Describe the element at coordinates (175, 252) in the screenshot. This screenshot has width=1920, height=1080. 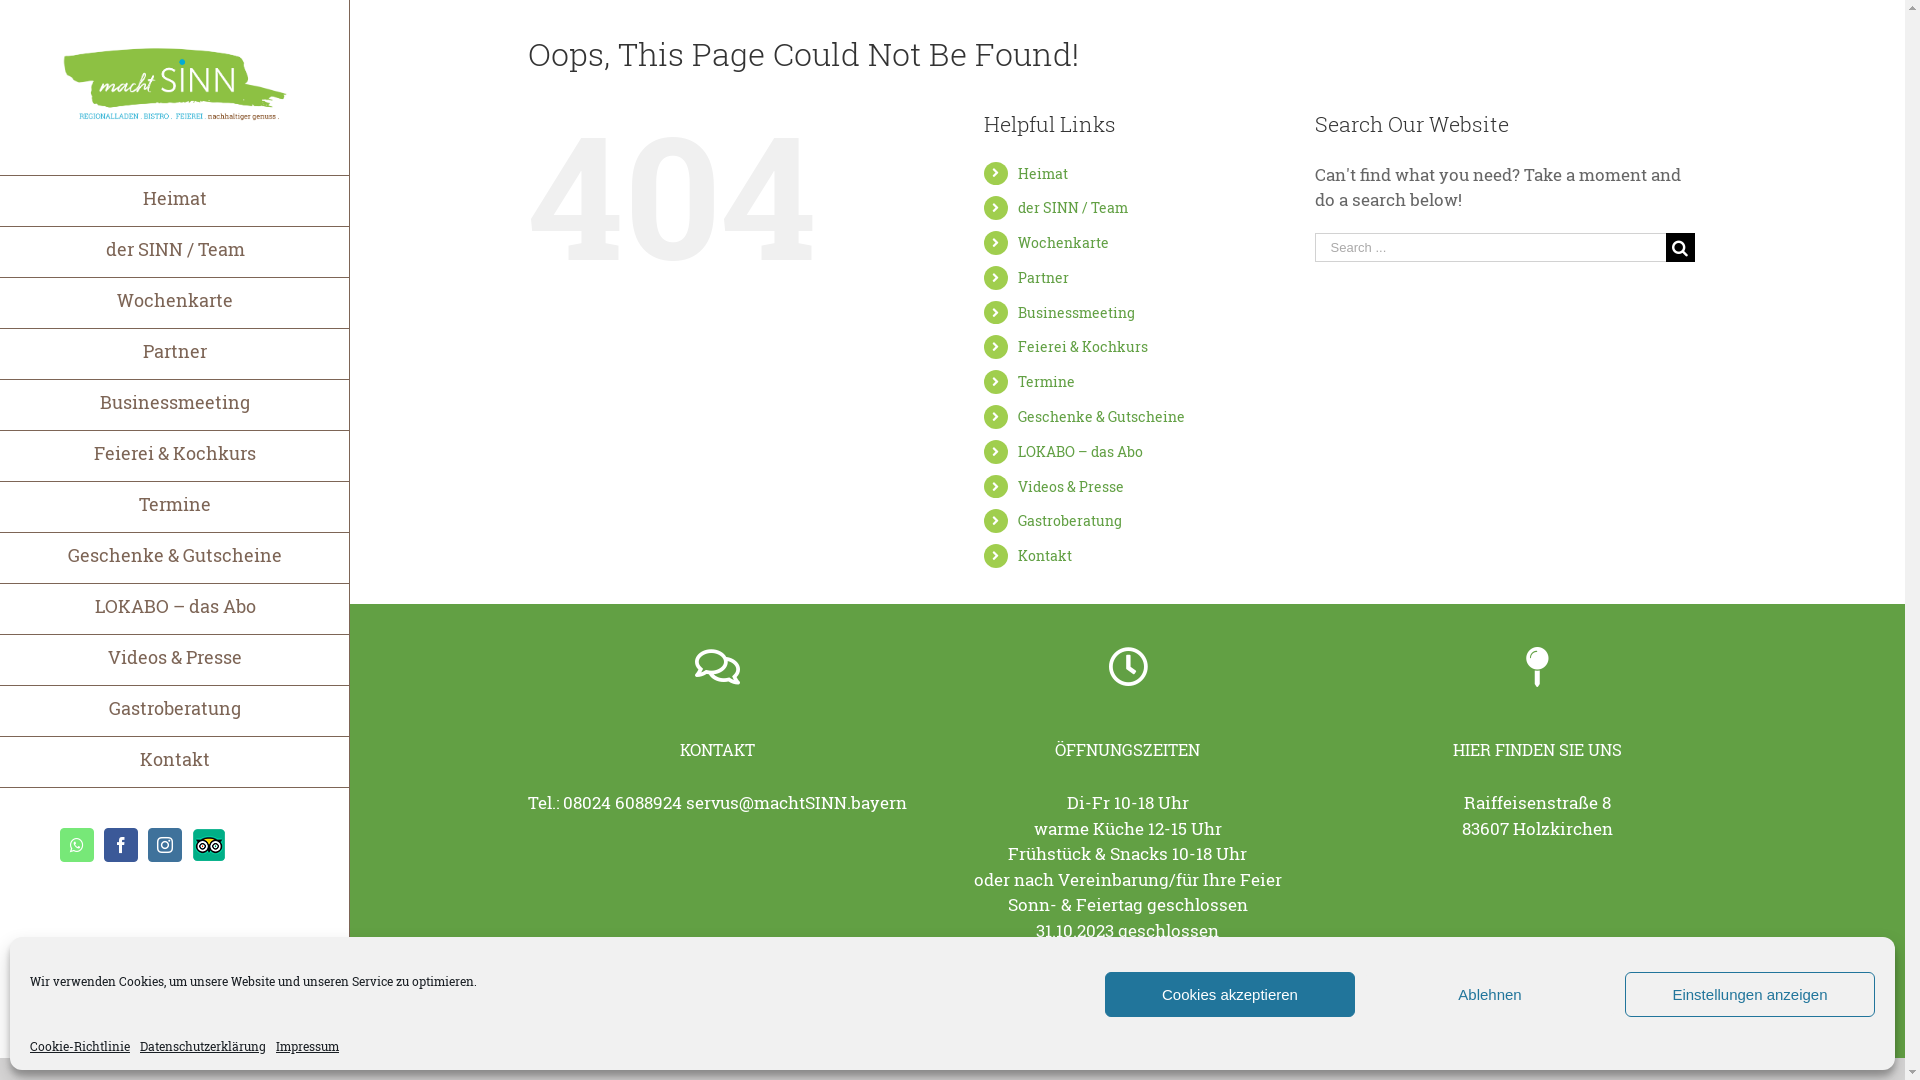
I see `der SINN / Team` at that location.